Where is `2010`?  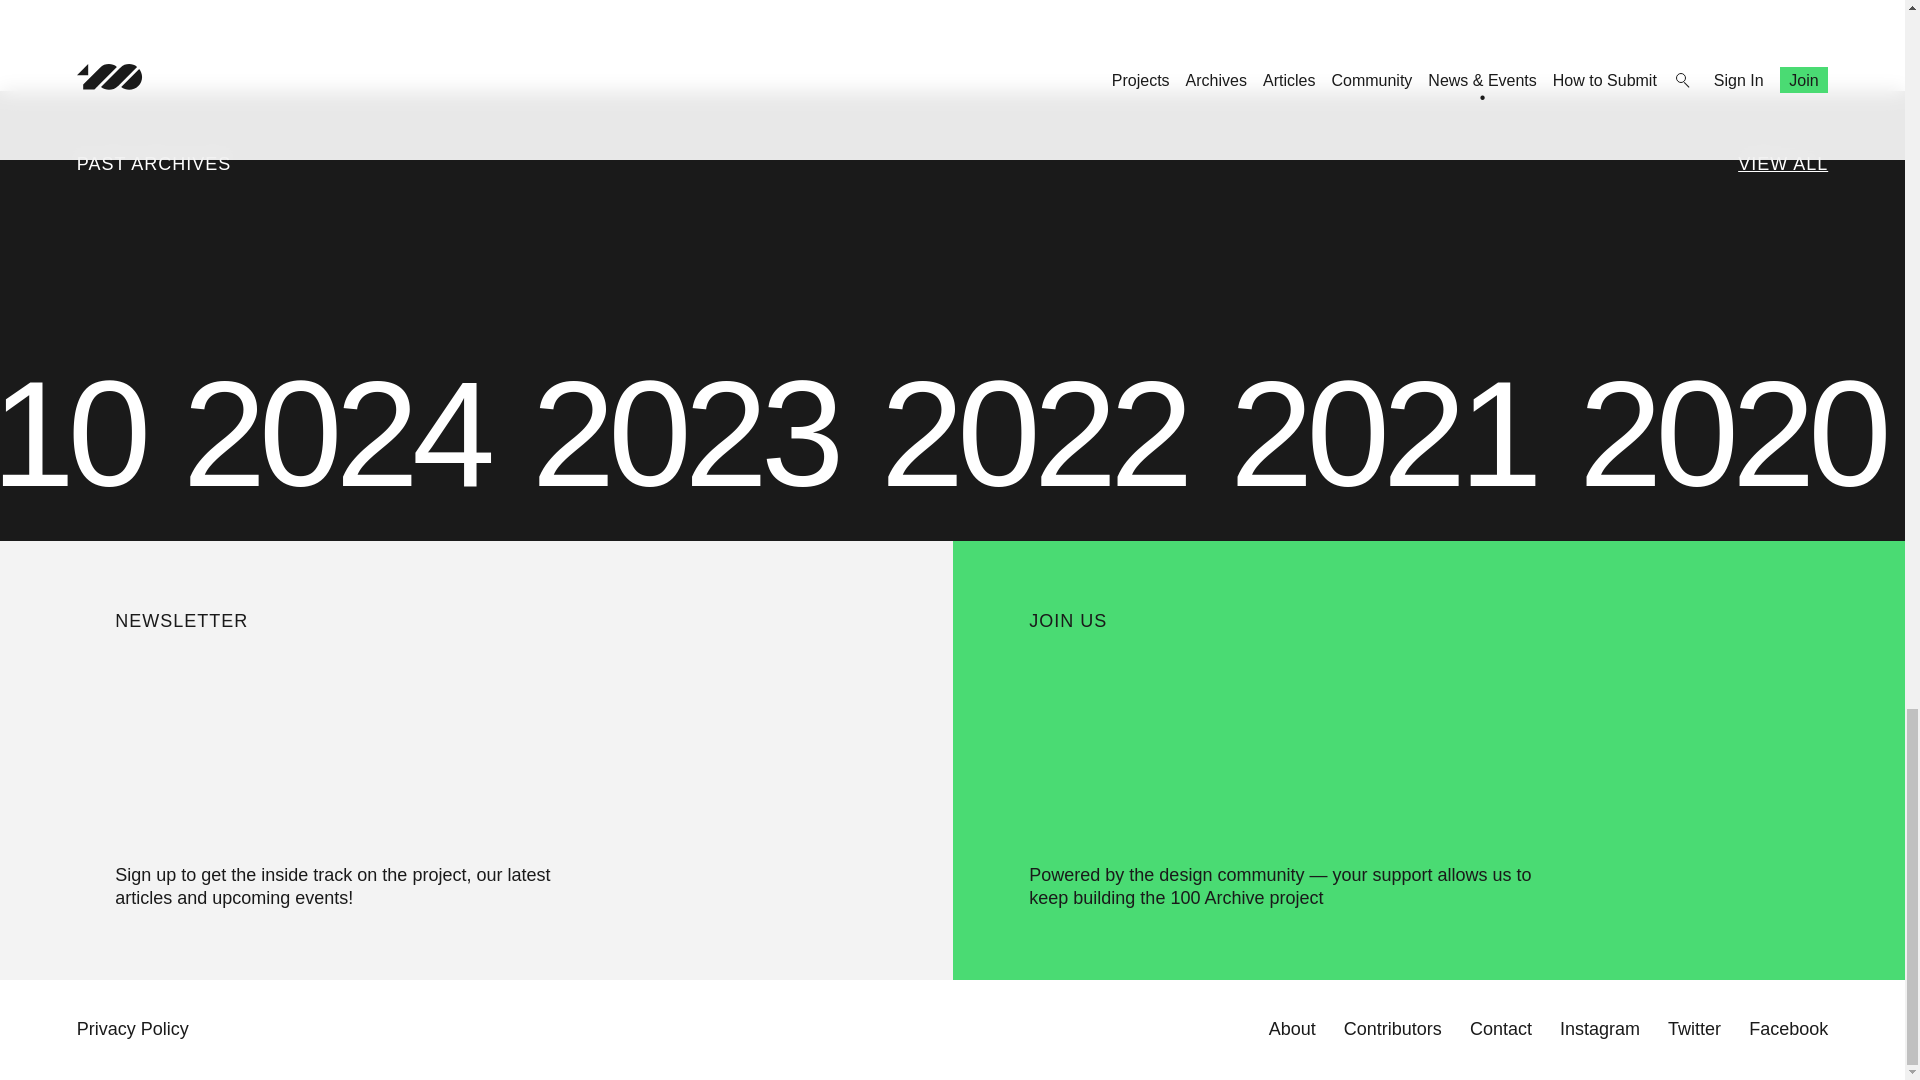
2010 is located at coordinates (91, 434).